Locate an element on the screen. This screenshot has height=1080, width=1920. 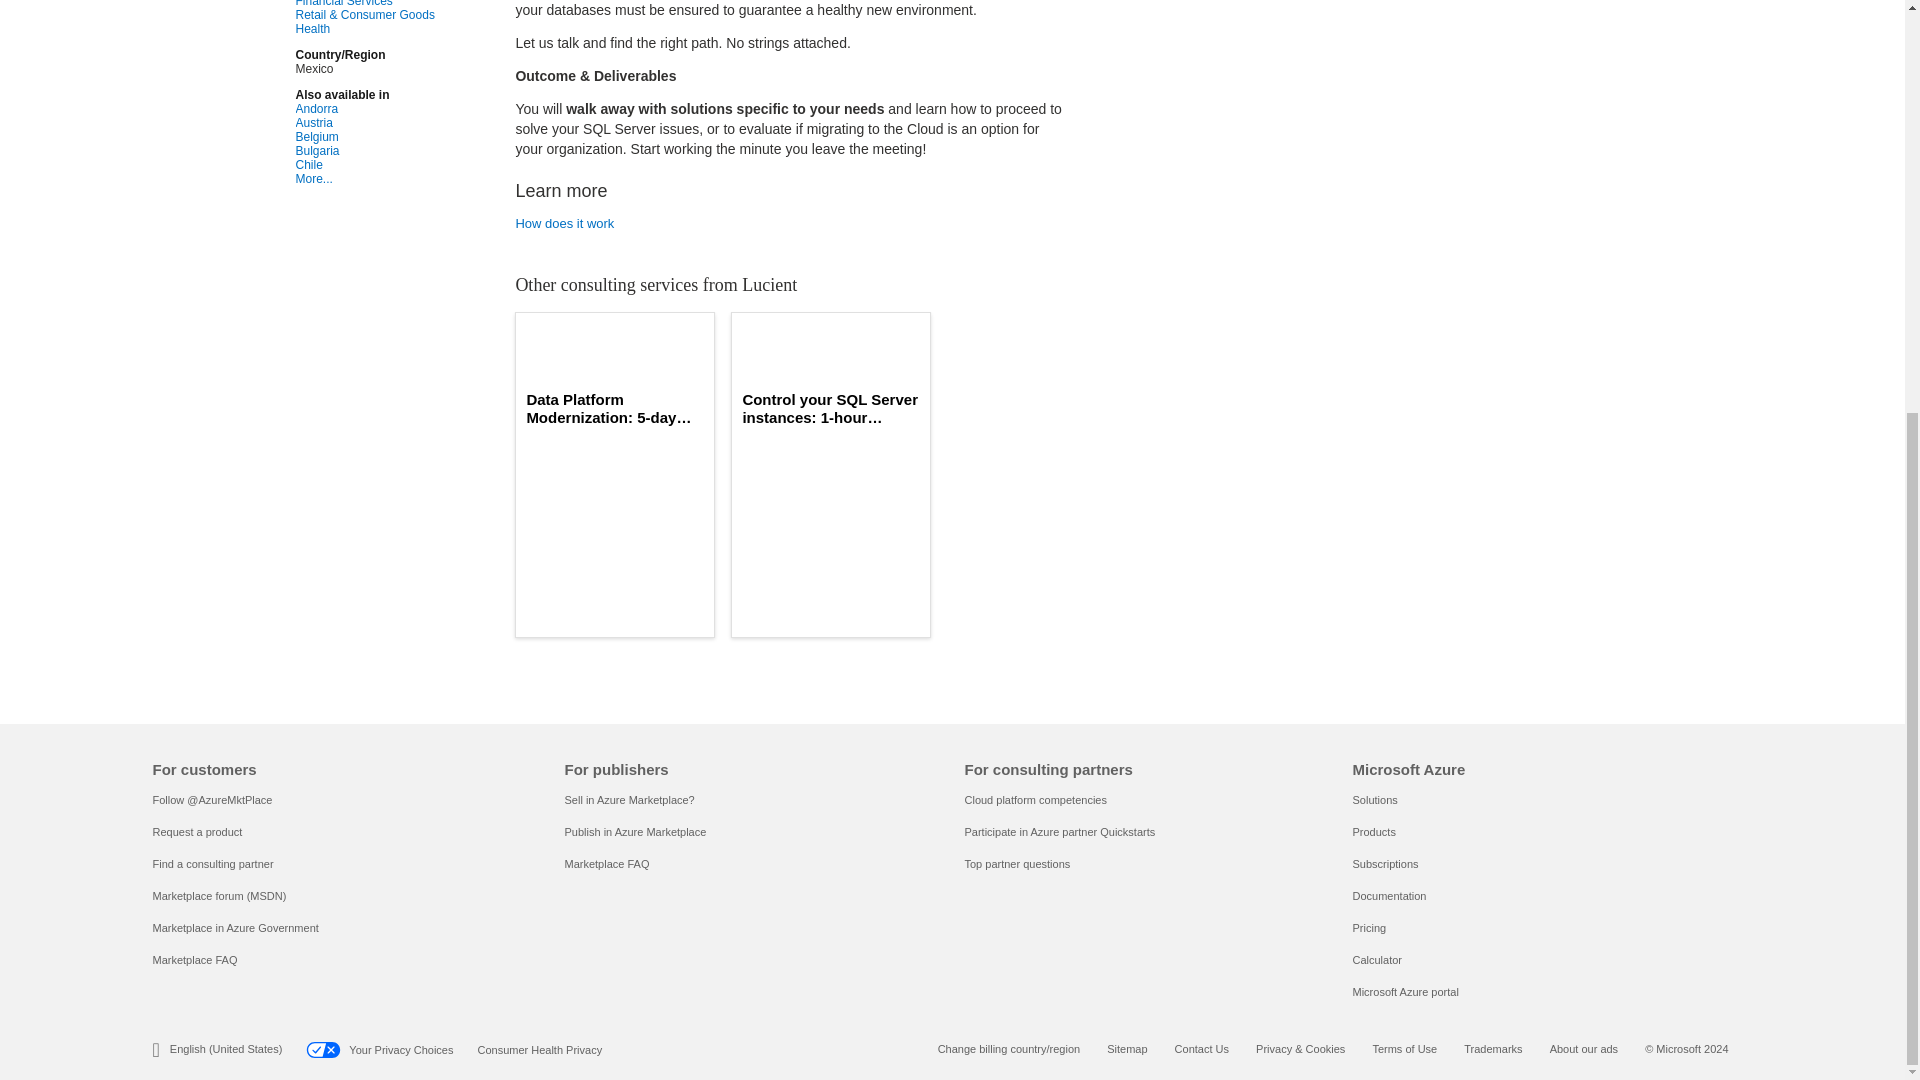
Belgium is located at coordinates (390, 136).